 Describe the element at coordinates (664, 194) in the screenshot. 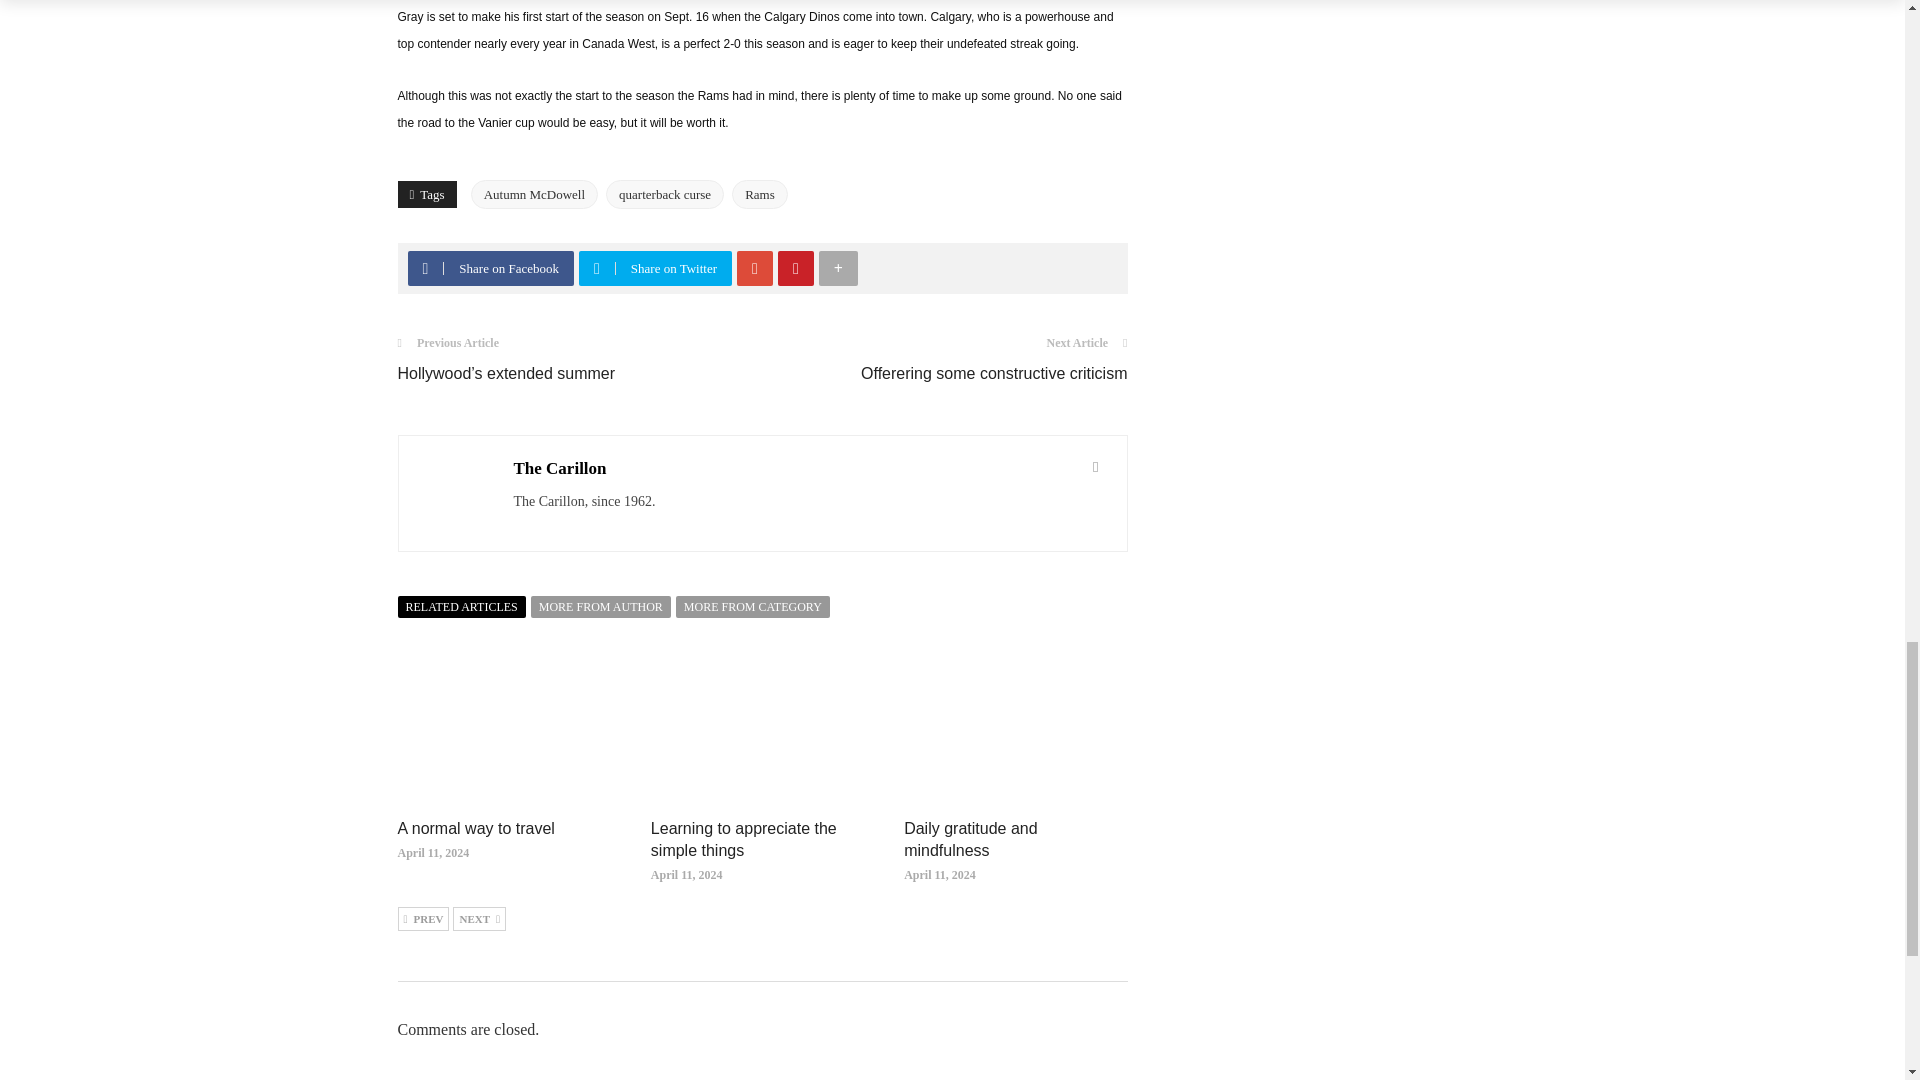

I see `View all posts tagged quarterback curse` at that location.